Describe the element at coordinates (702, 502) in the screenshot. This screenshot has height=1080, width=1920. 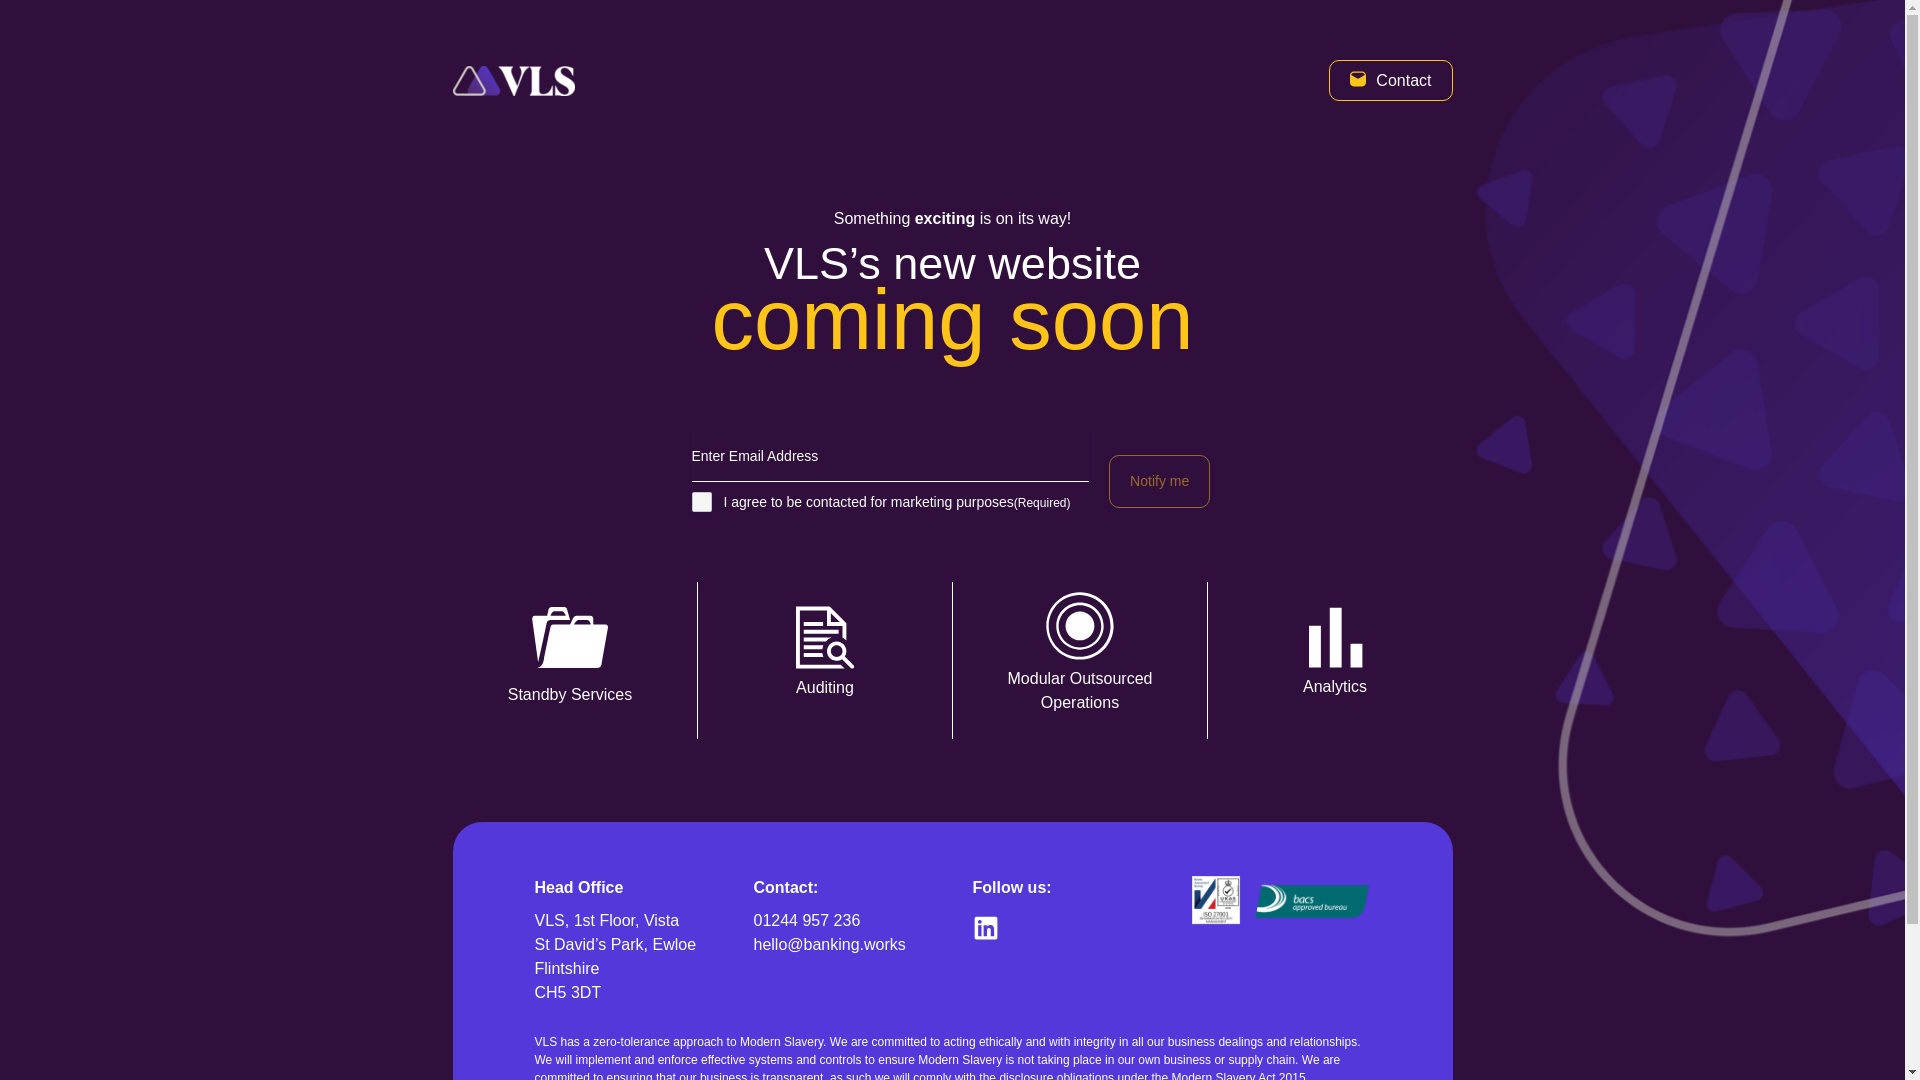
I see `1` at that location.